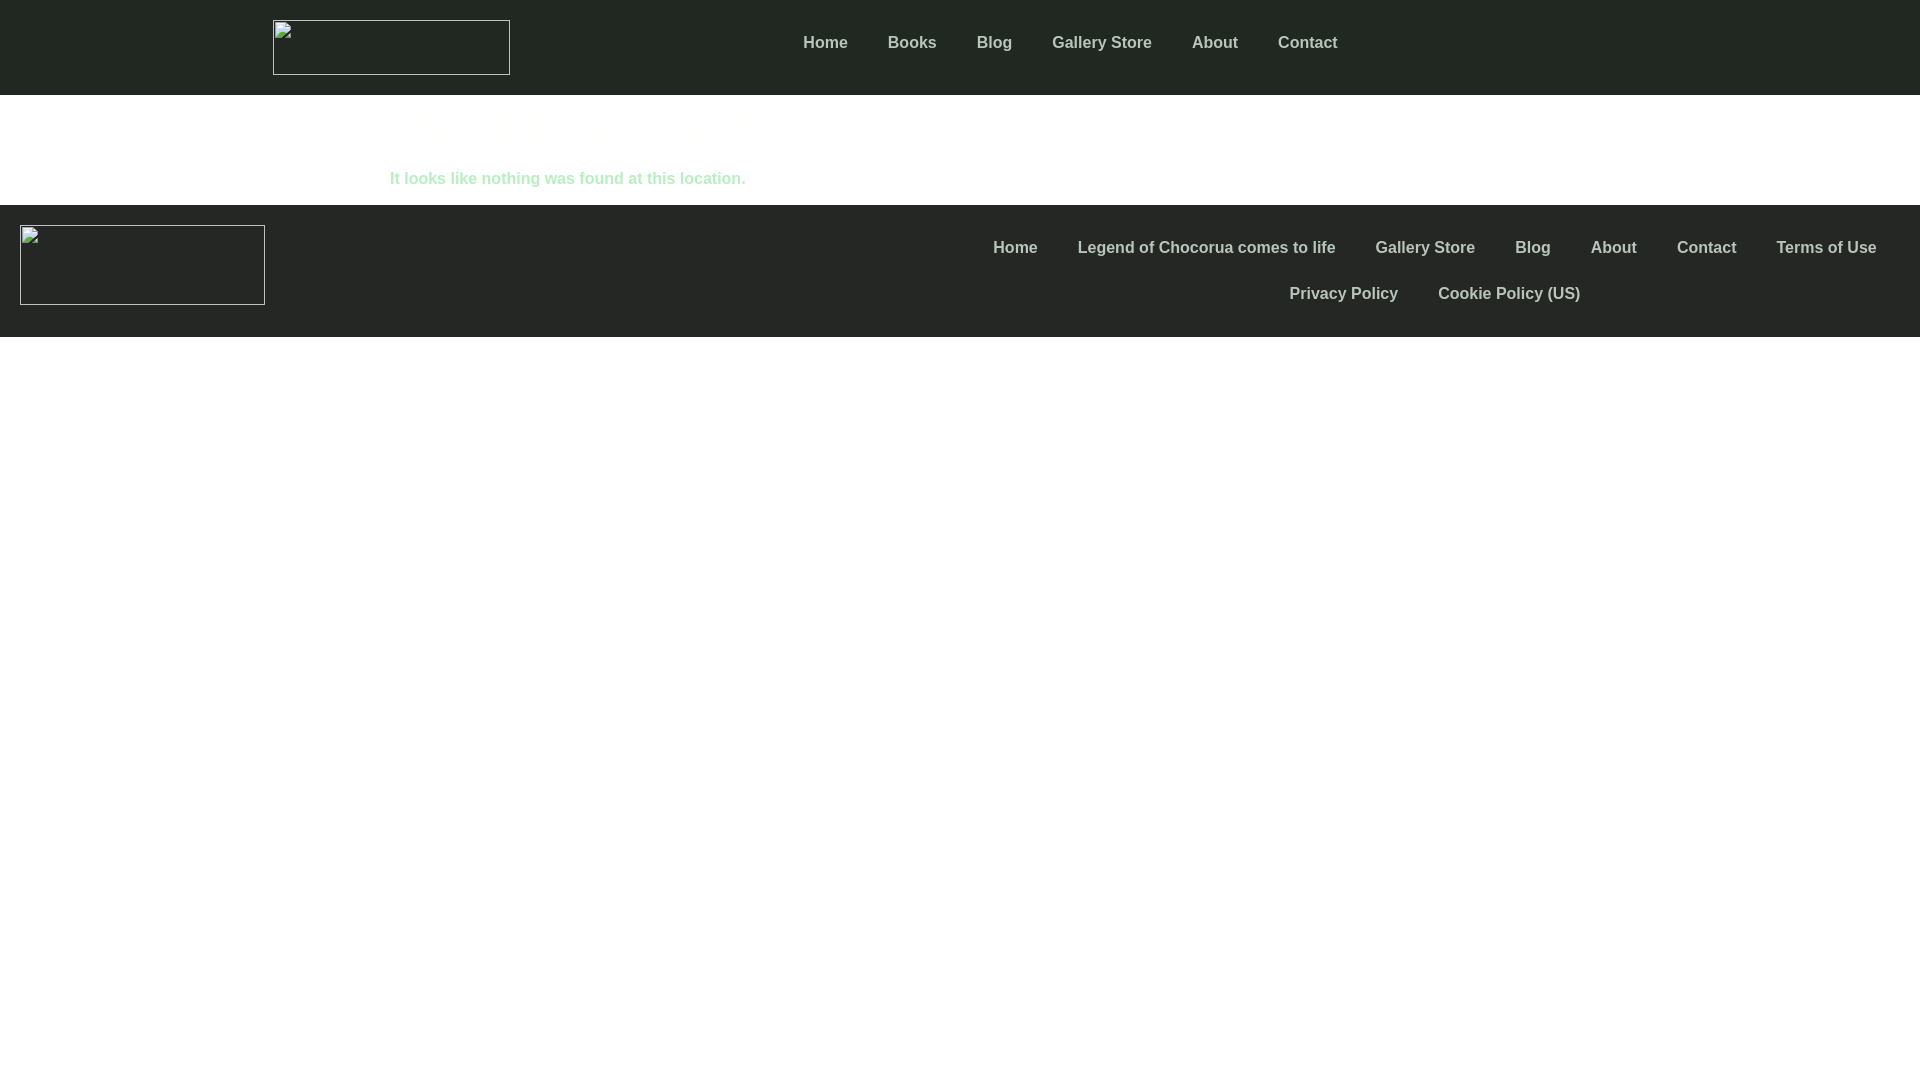 Image resolution: width=1920 pixels, height=1080 pixels. Describe the element at coordinates (1214, 42) in the screenshot. I see `About` at that location.